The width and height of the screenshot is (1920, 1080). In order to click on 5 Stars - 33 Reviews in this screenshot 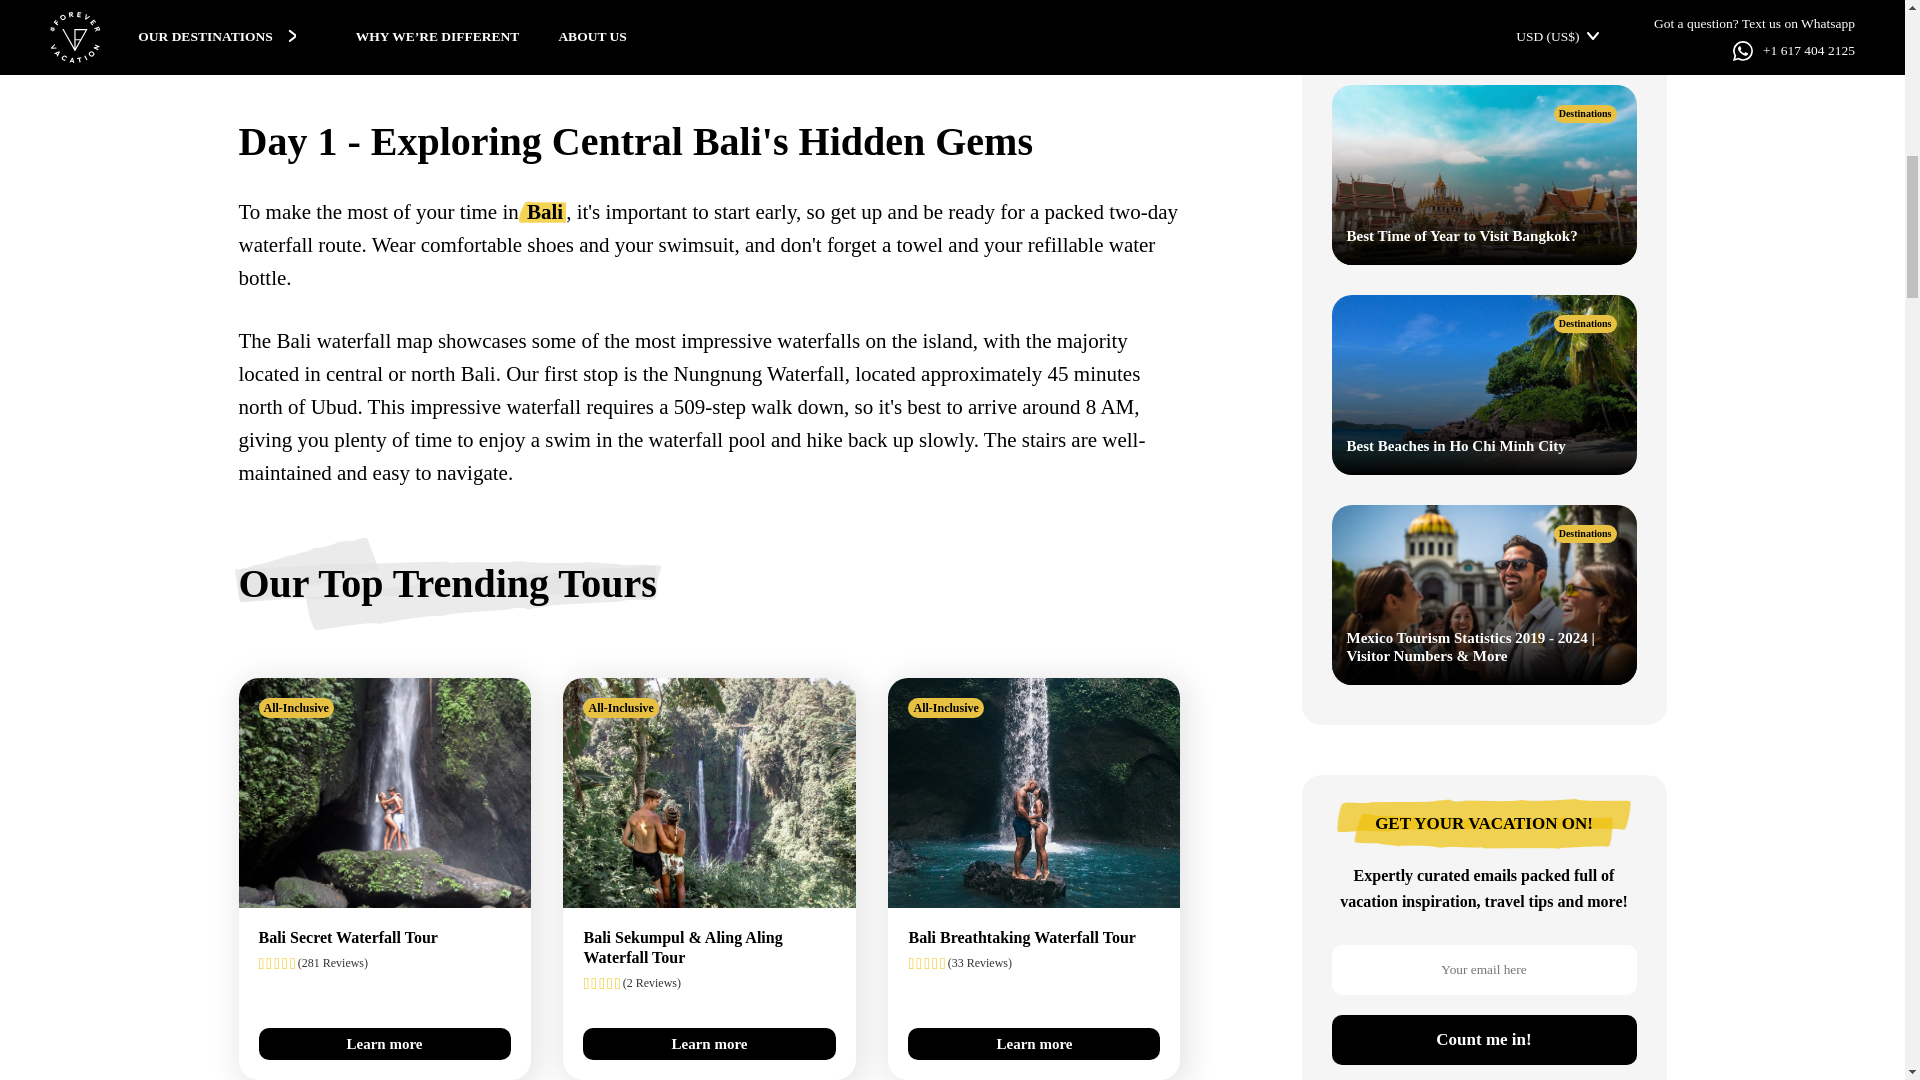, I will do `click(1034, 962)`.